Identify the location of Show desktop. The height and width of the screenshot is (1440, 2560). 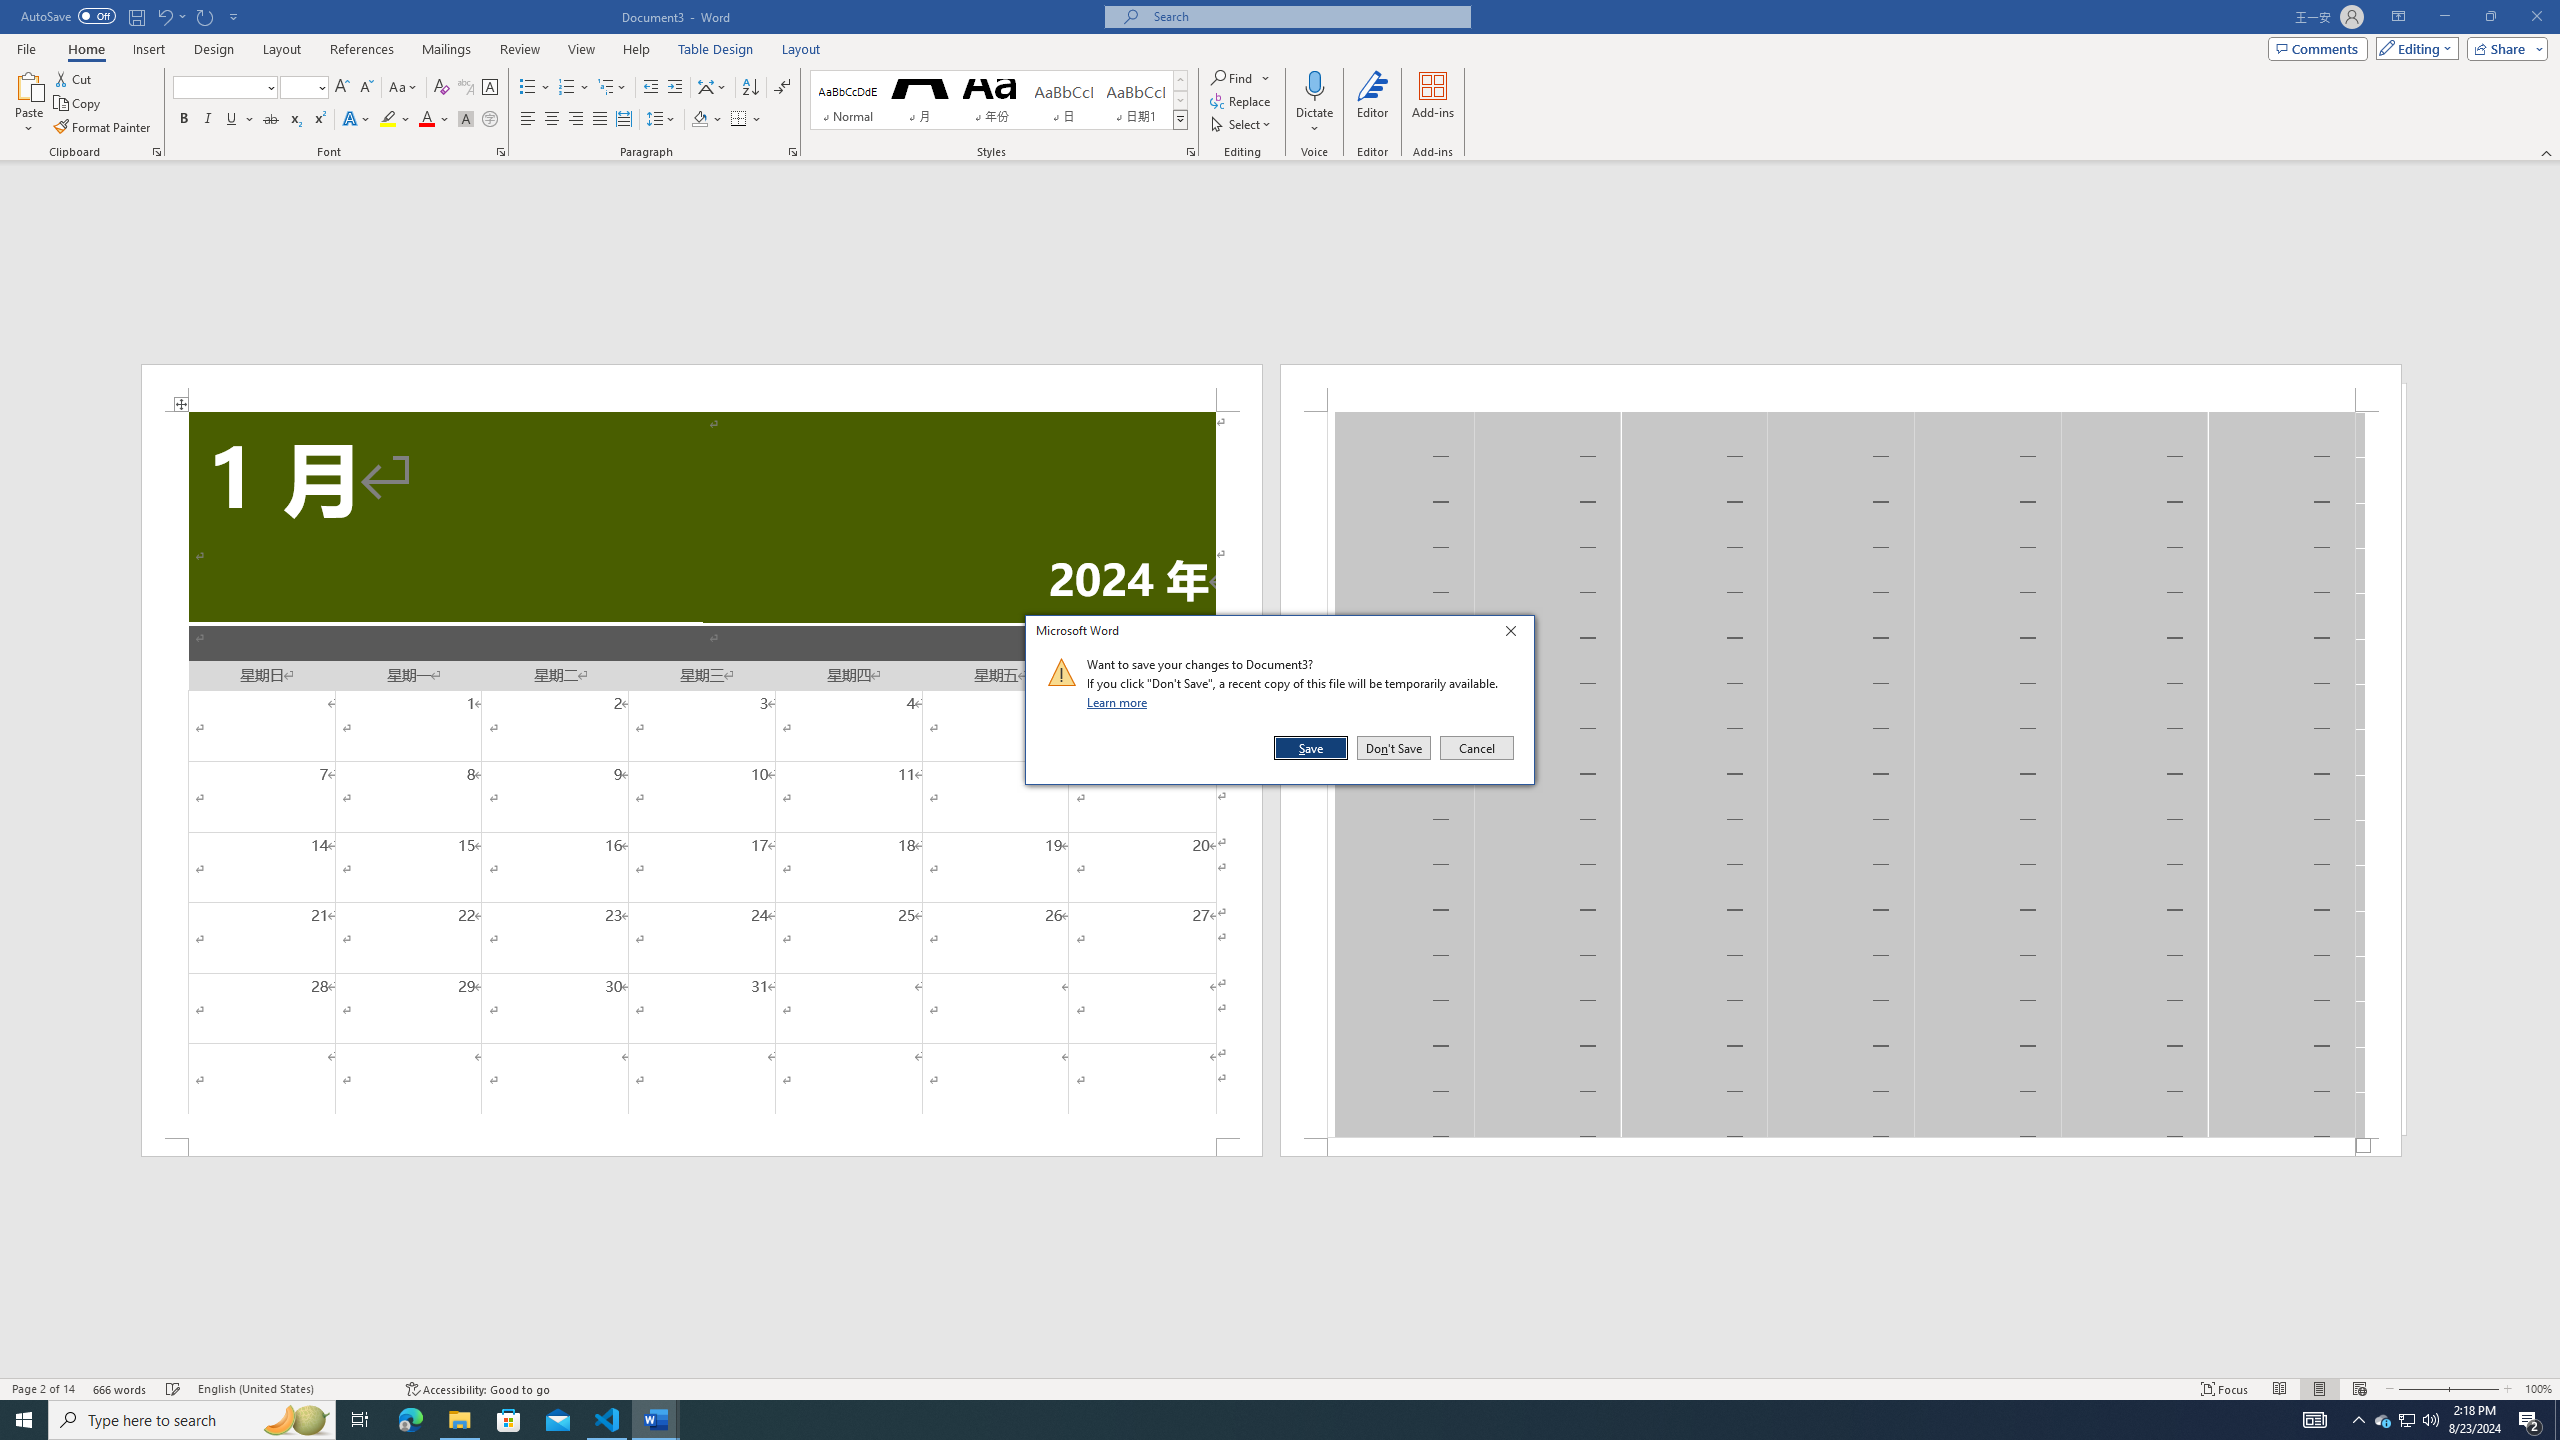
(2557, 1420).